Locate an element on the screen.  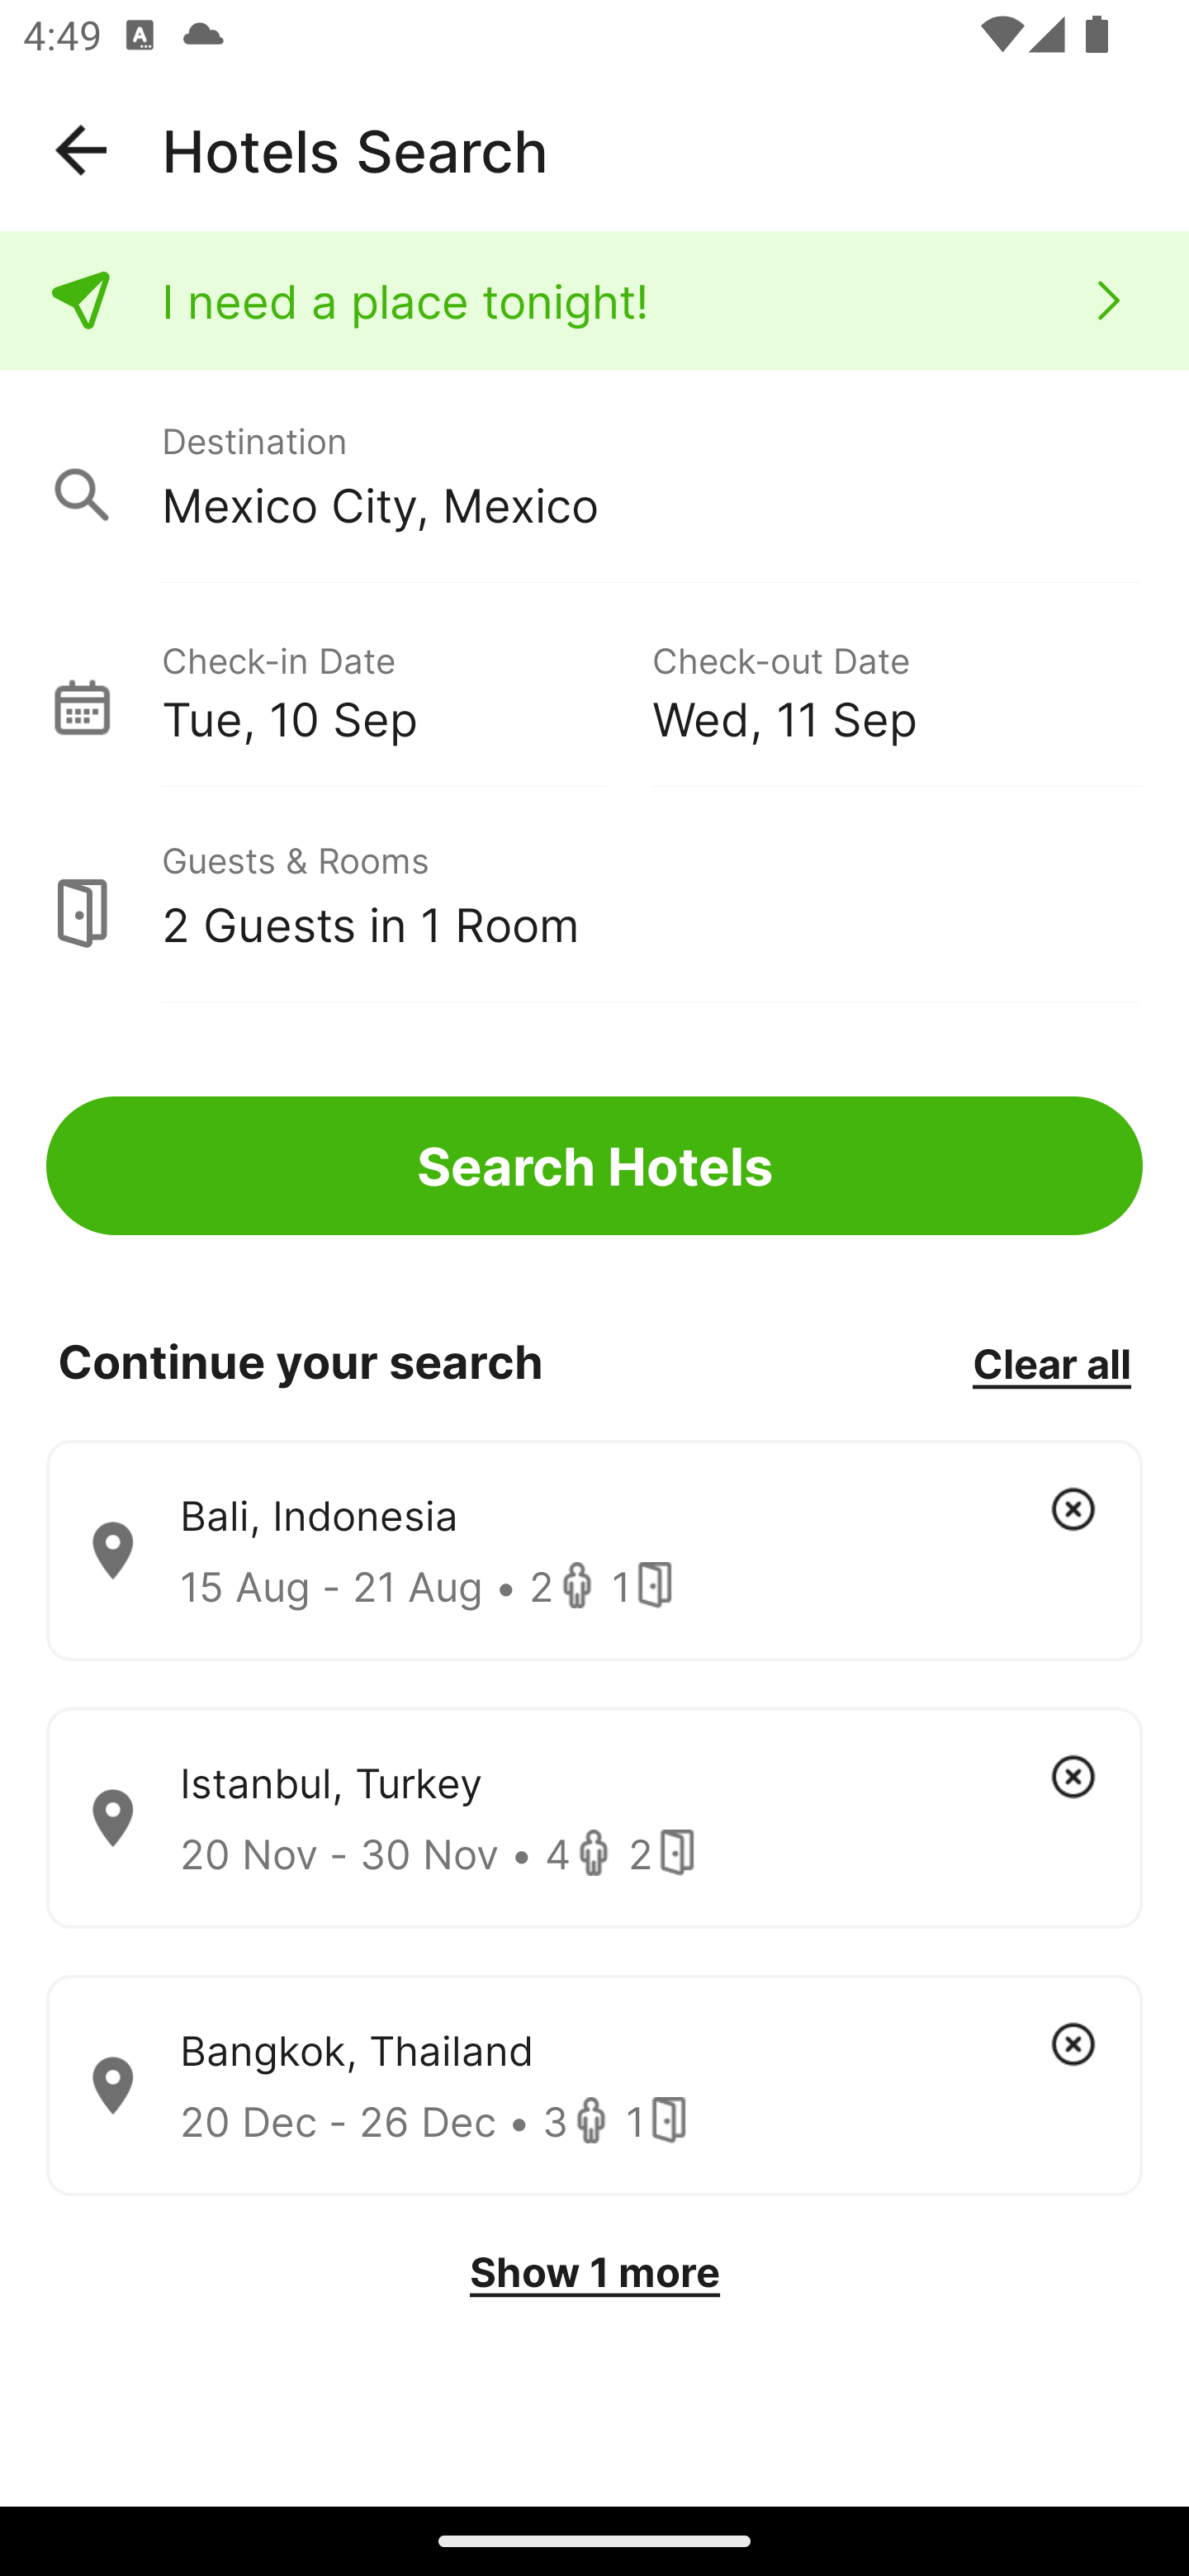
Search Hotels is located at coordinates (594, 1166).